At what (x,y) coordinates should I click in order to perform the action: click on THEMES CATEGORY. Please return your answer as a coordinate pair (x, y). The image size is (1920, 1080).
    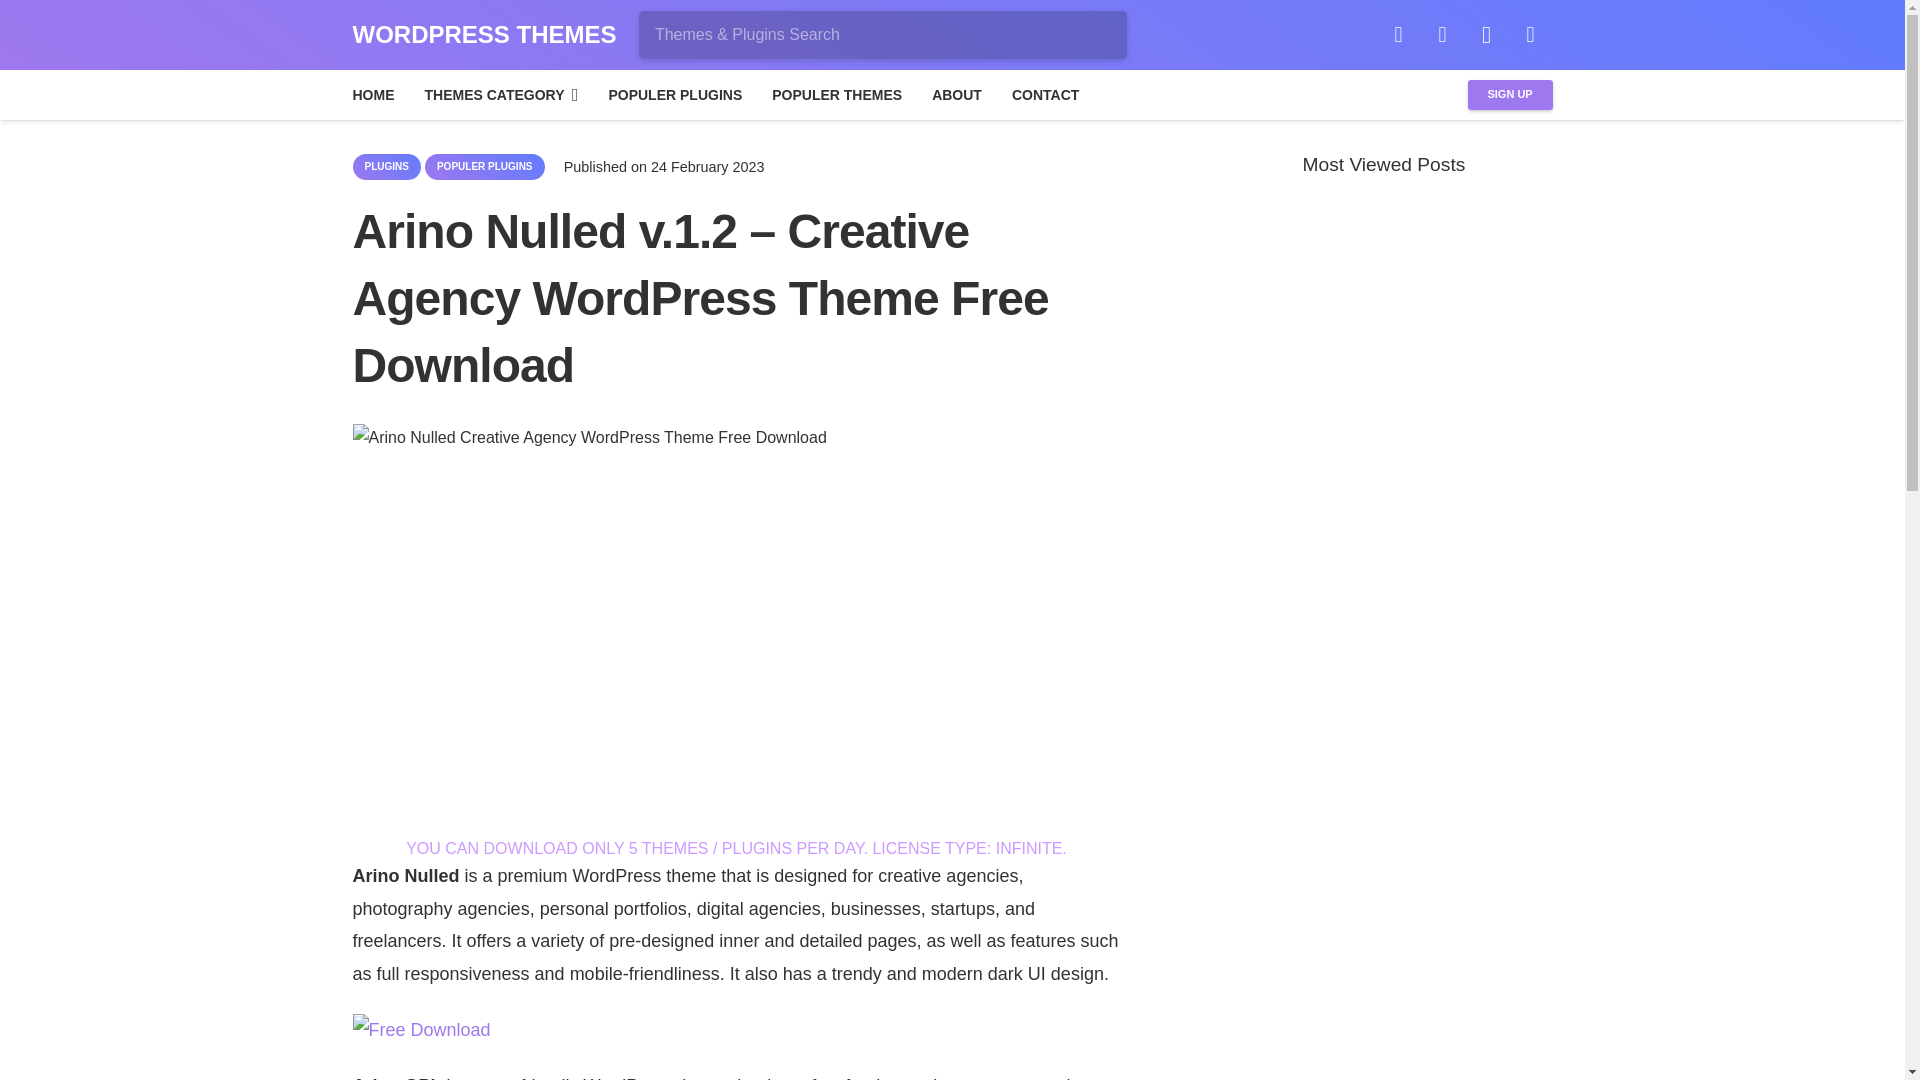
    Looking at the image, I should click on (502, 94).